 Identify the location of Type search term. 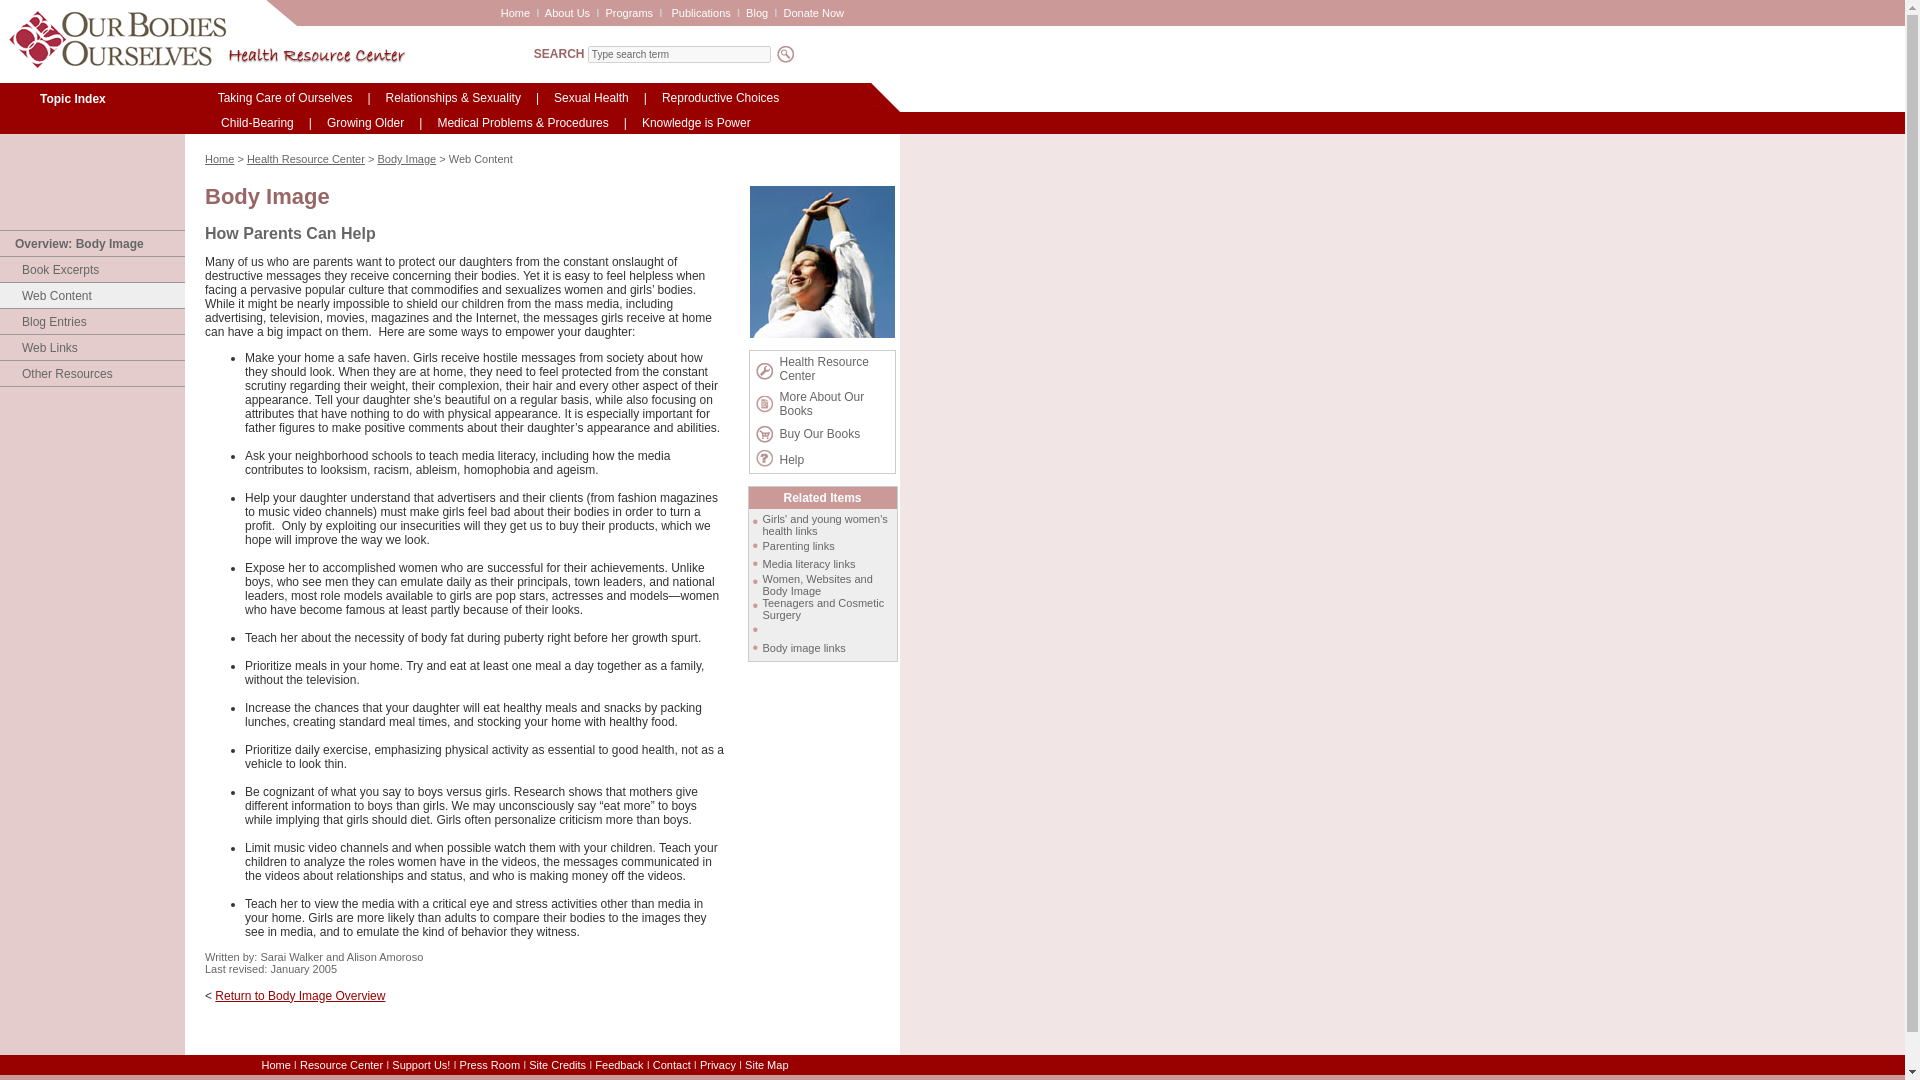
(679, 54).